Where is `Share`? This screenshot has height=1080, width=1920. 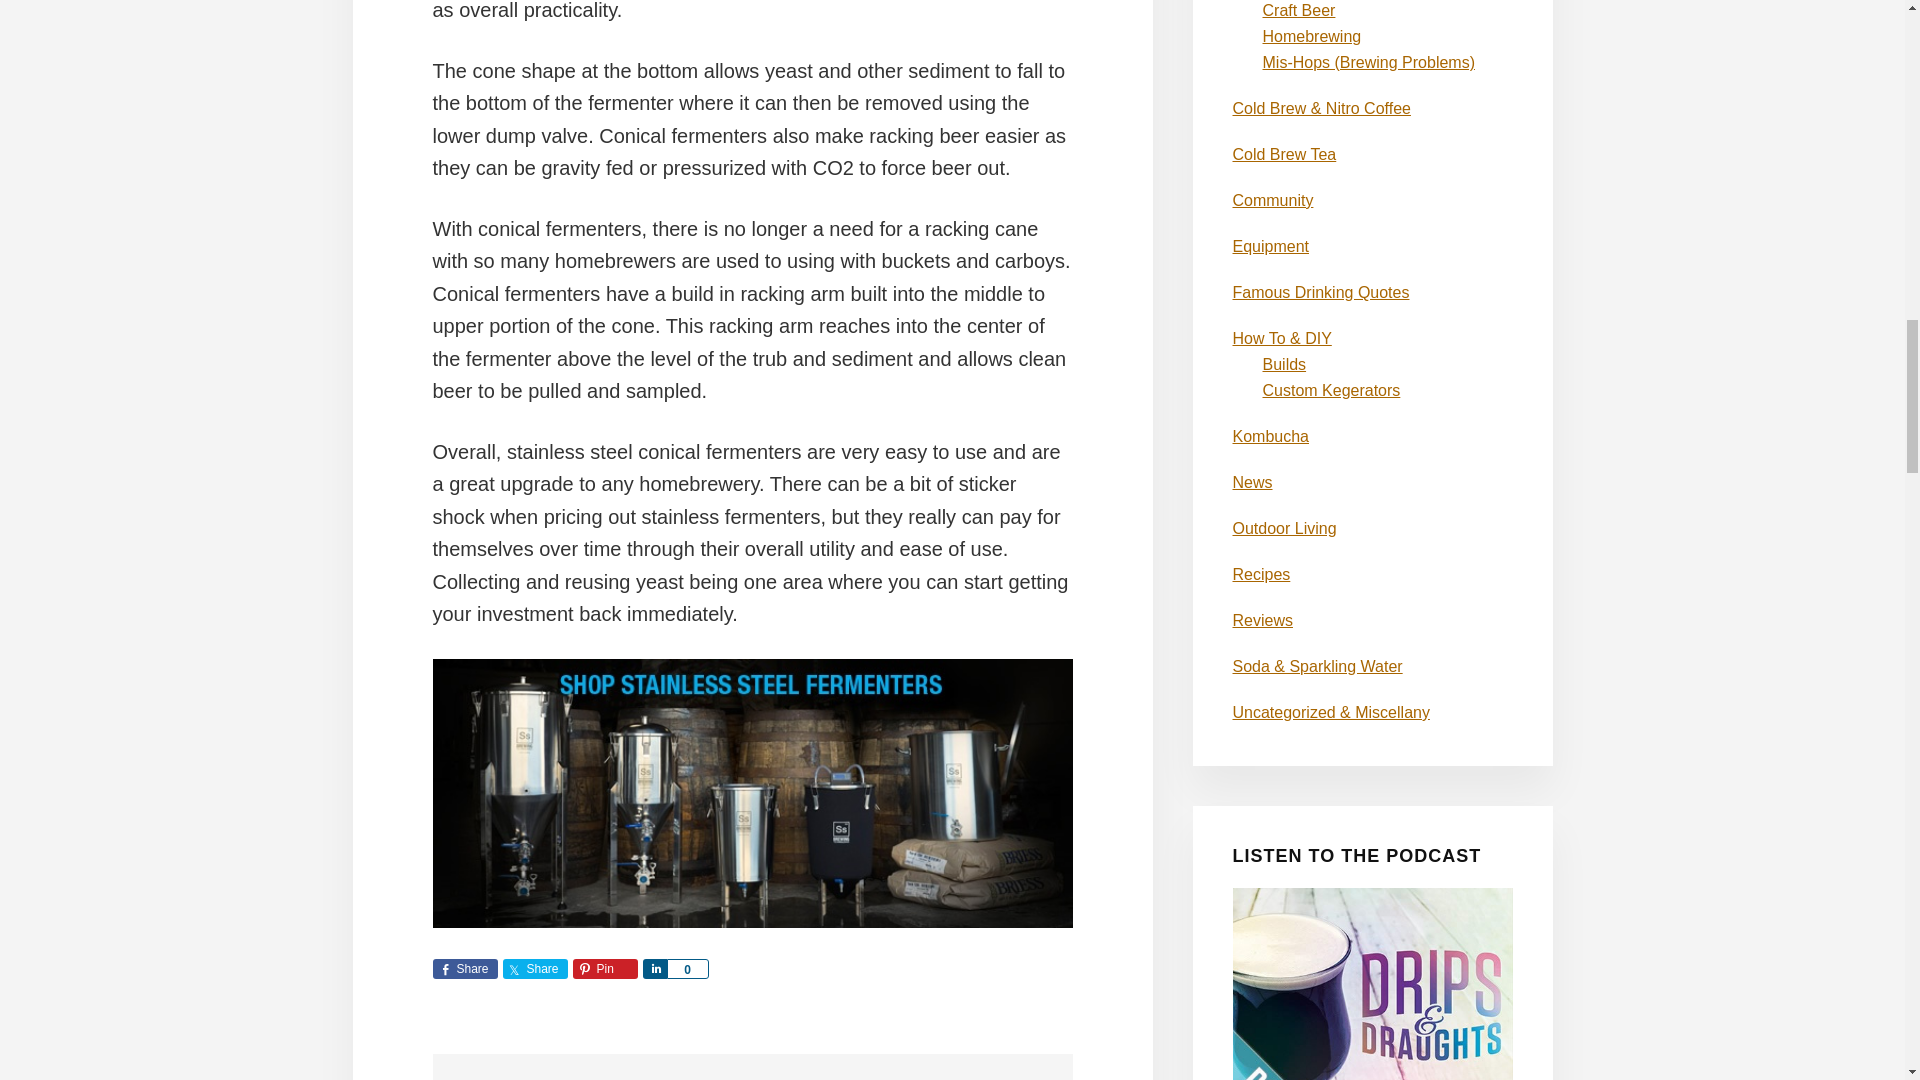
Share is located at coordinates (534, 968).